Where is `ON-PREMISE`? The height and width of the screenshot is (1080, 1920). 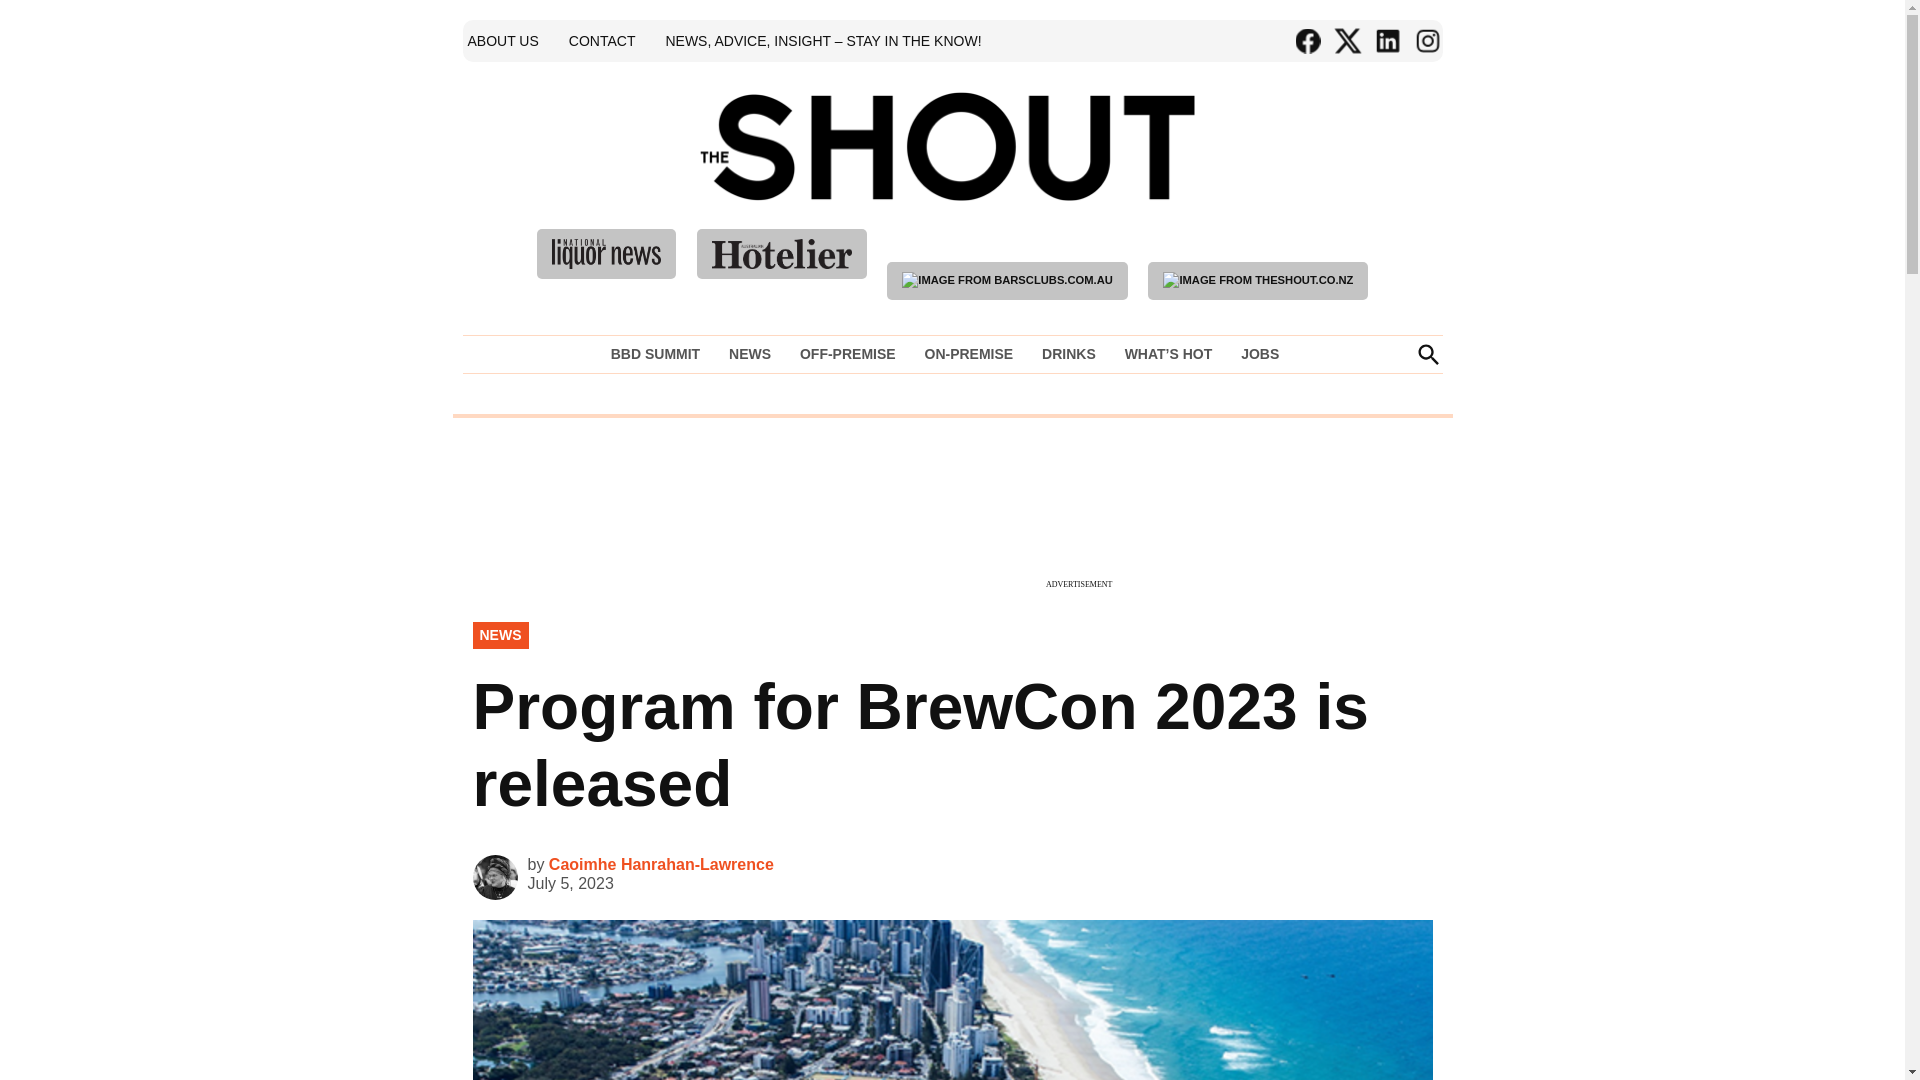 ON-PREMISE is located at coordinates (968, 354).